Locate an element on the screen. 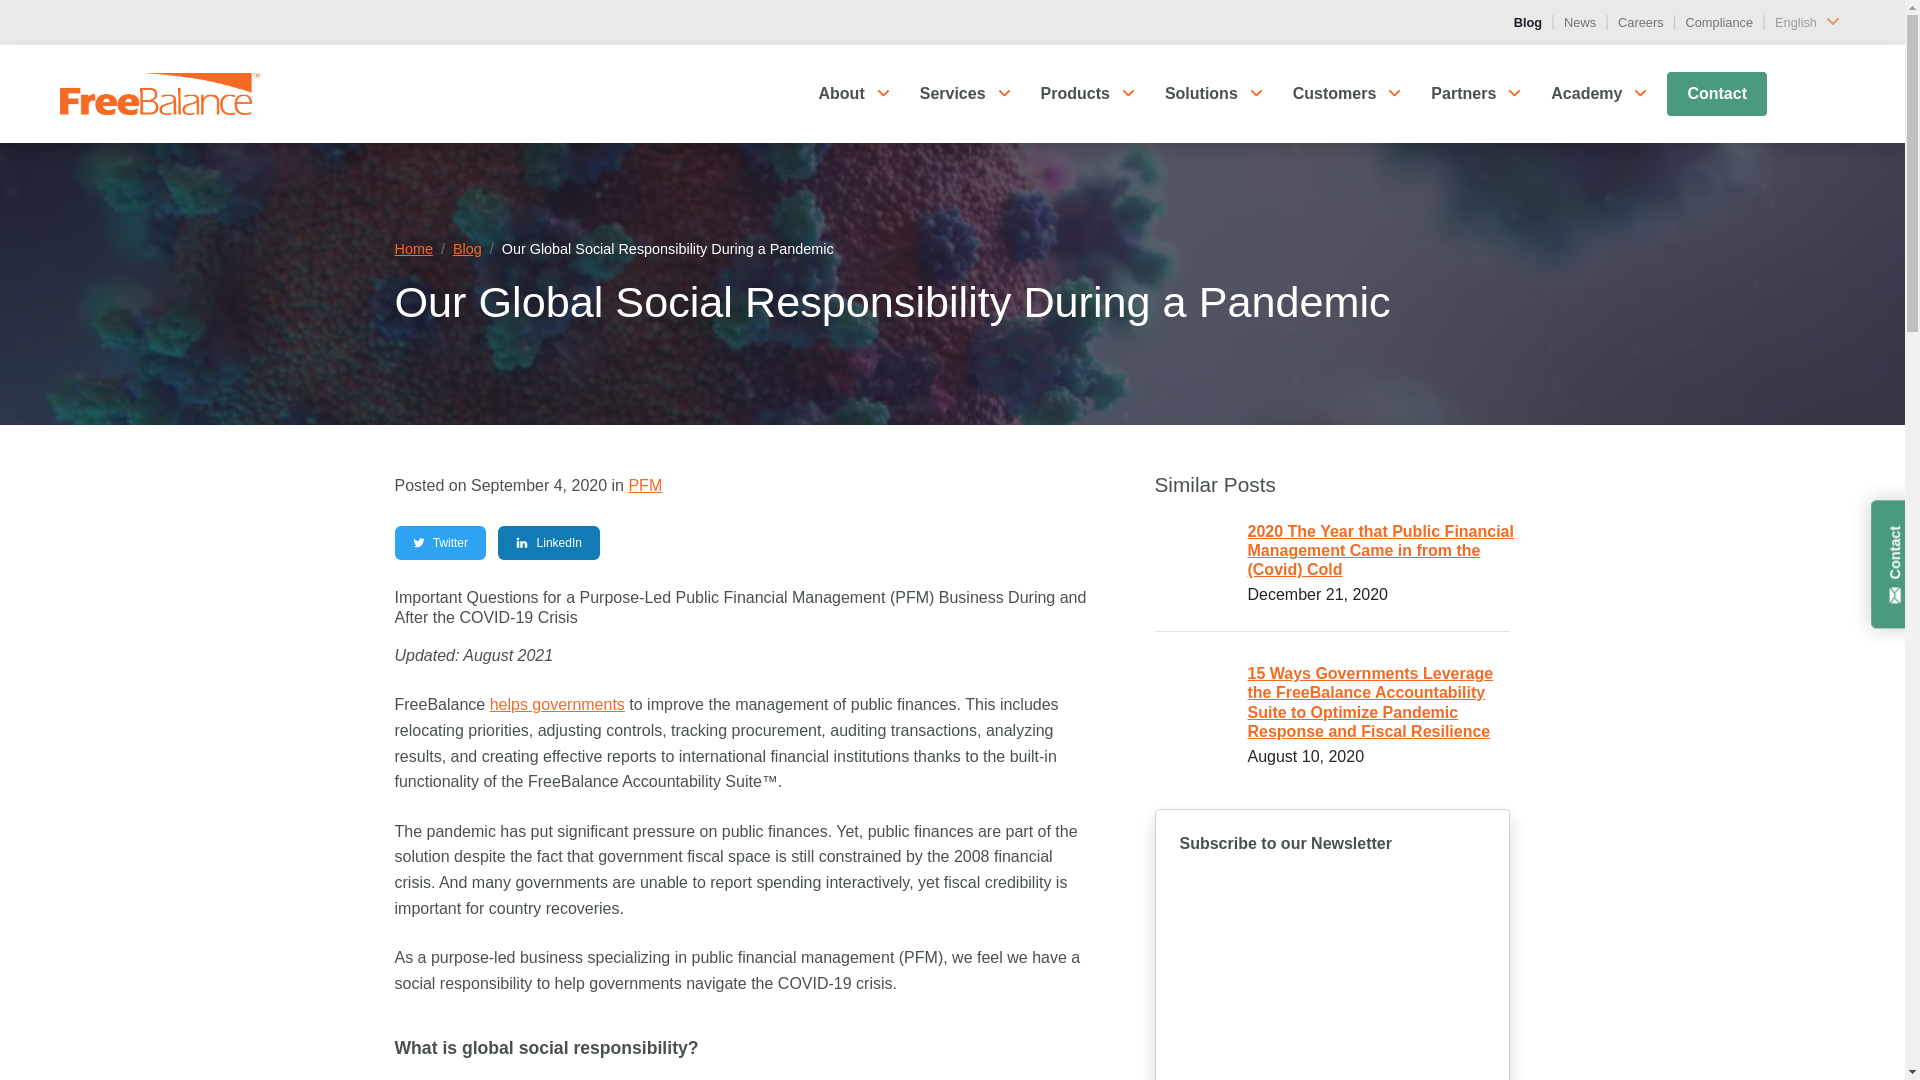  About is located at coordinates (840, 94).